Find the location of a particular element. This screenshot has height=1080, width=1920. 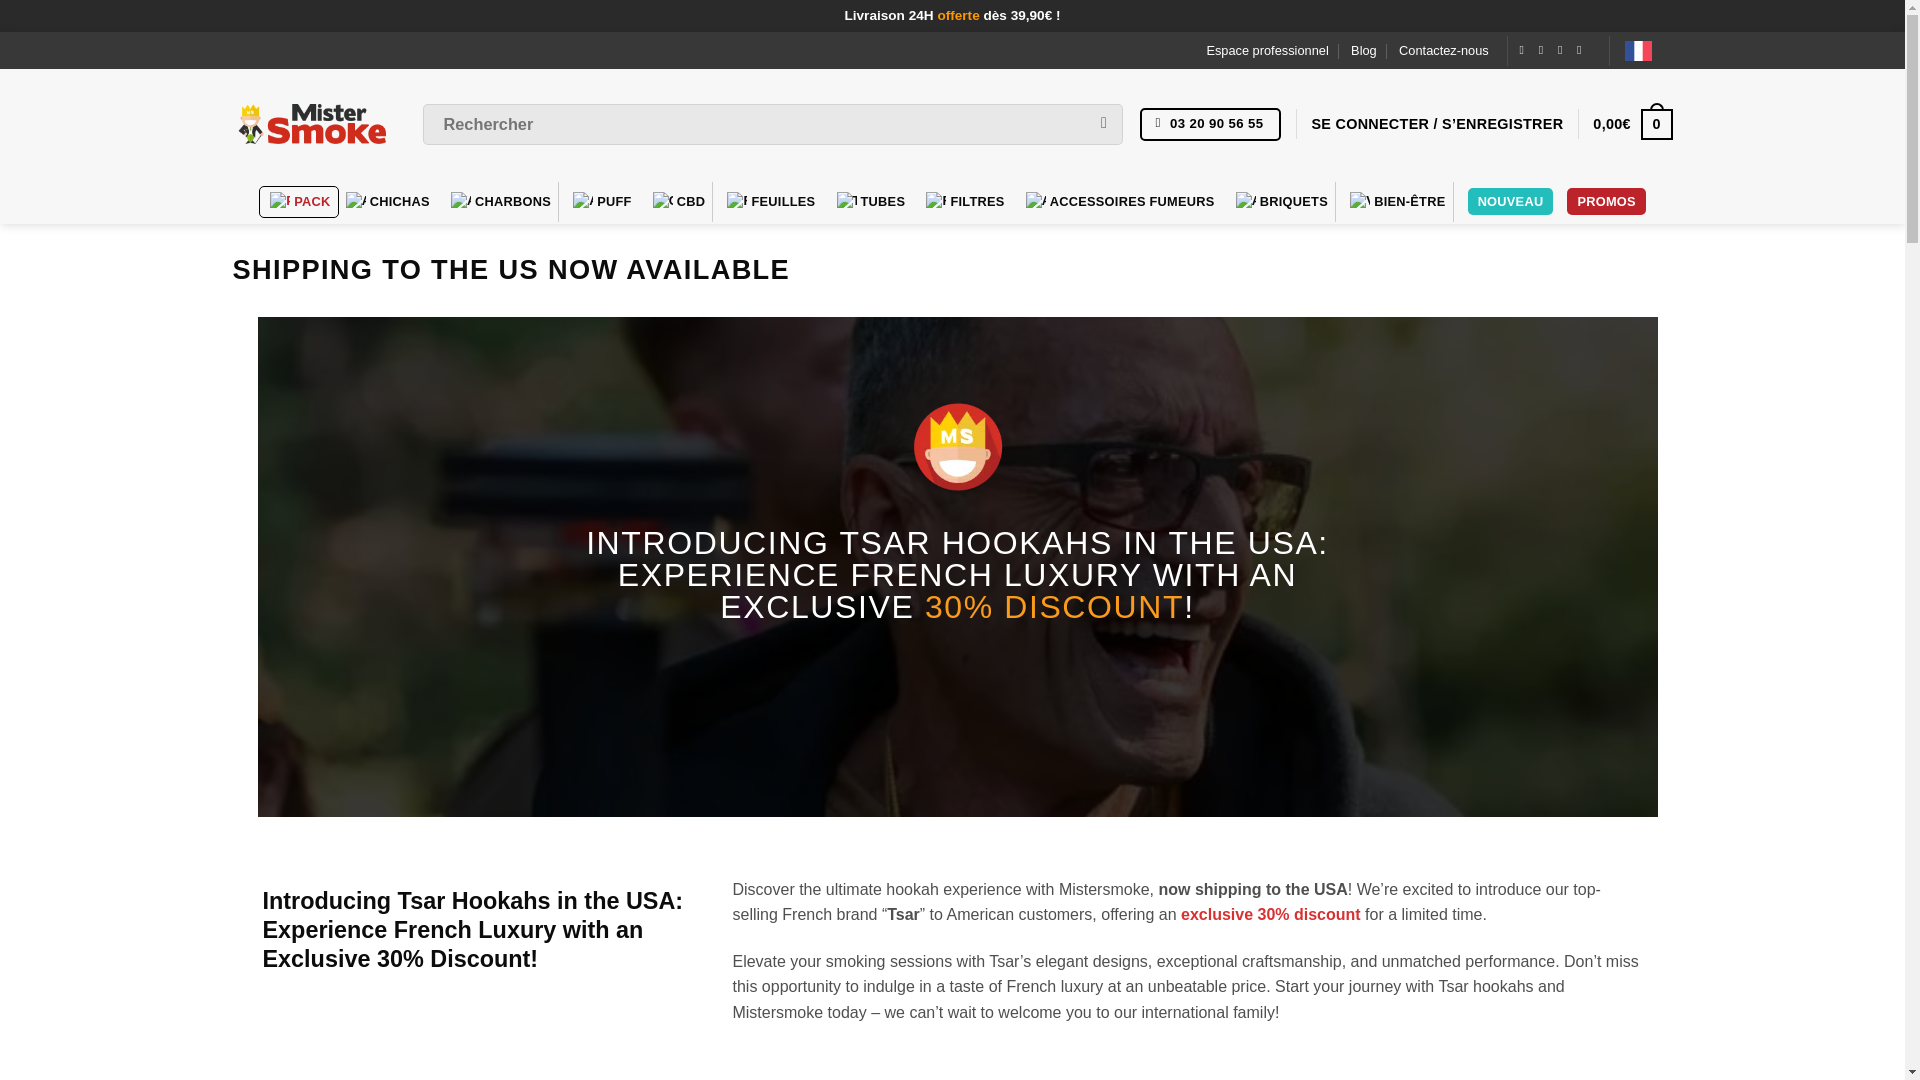

Espace professionnel is located at coordinates (1266, 50).